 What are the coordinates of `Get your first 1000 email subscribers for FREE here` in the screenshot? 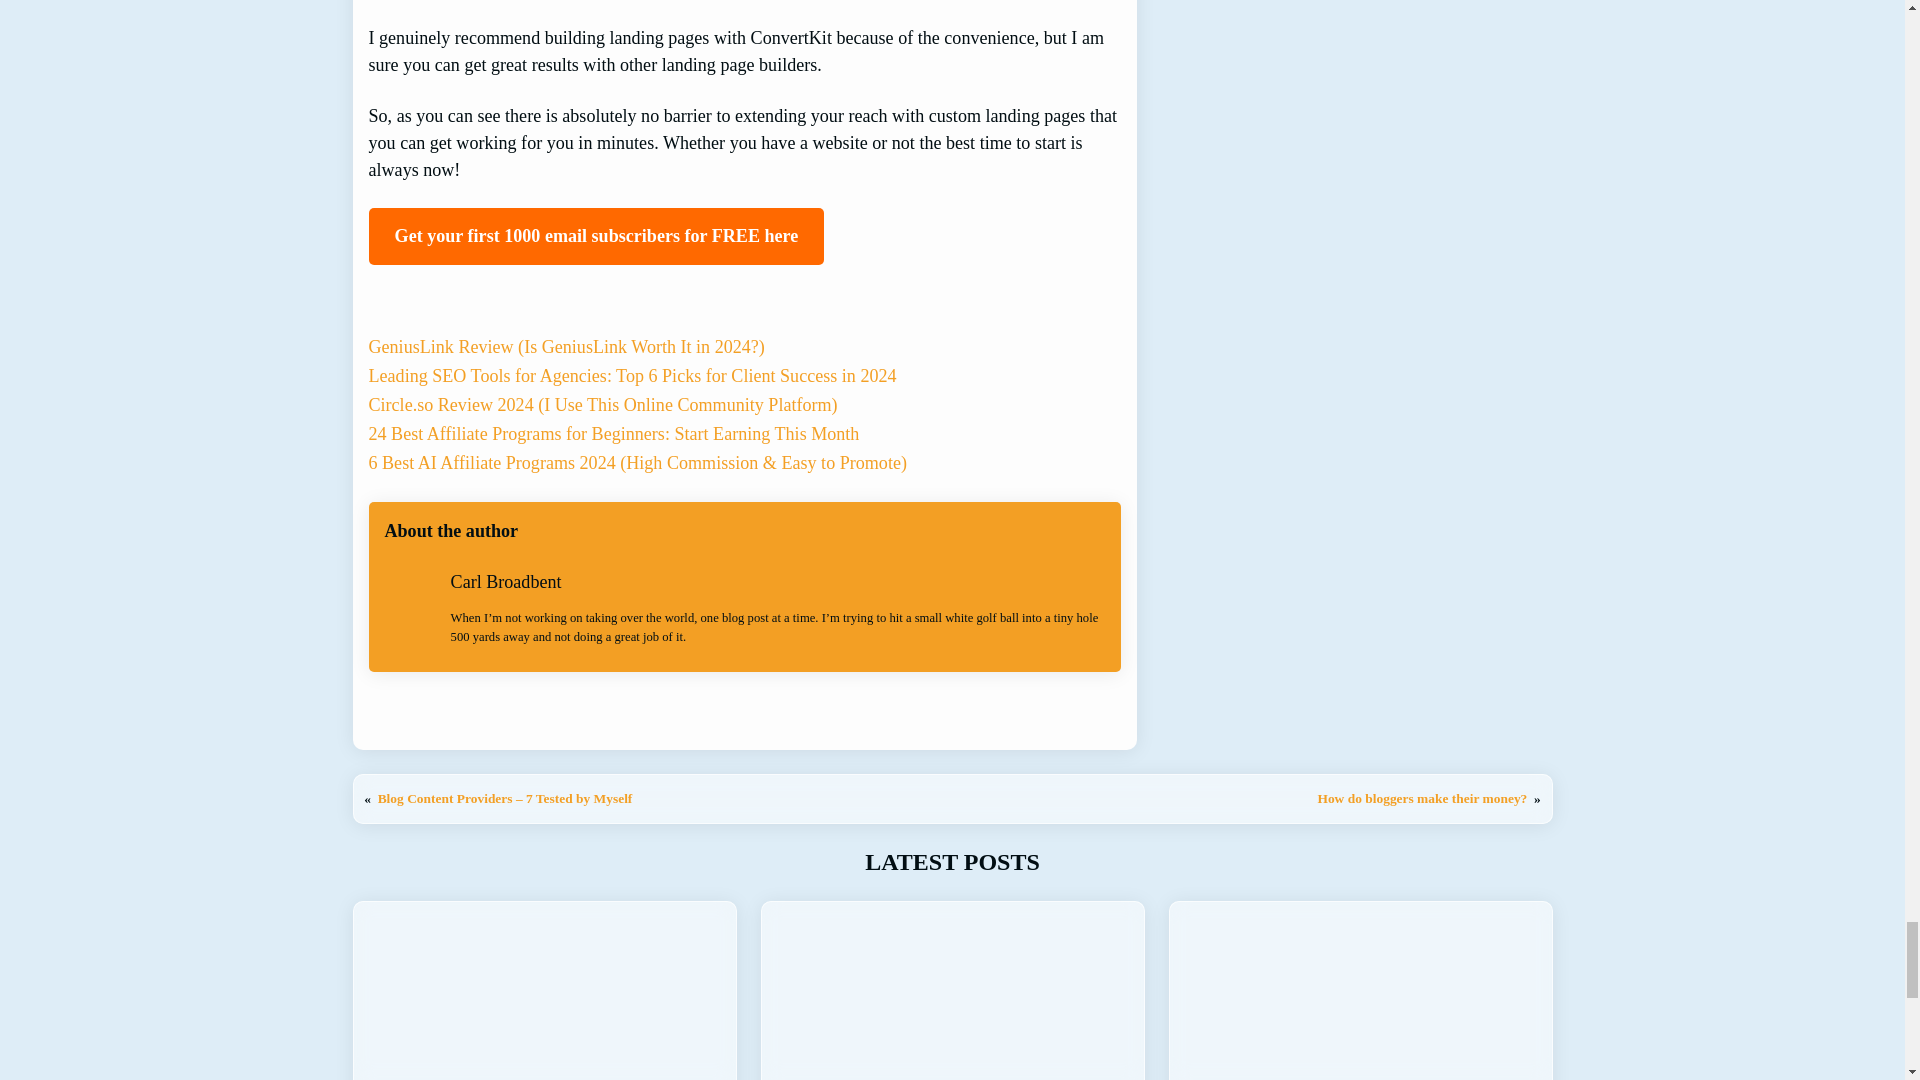 It's located at (596, 236).